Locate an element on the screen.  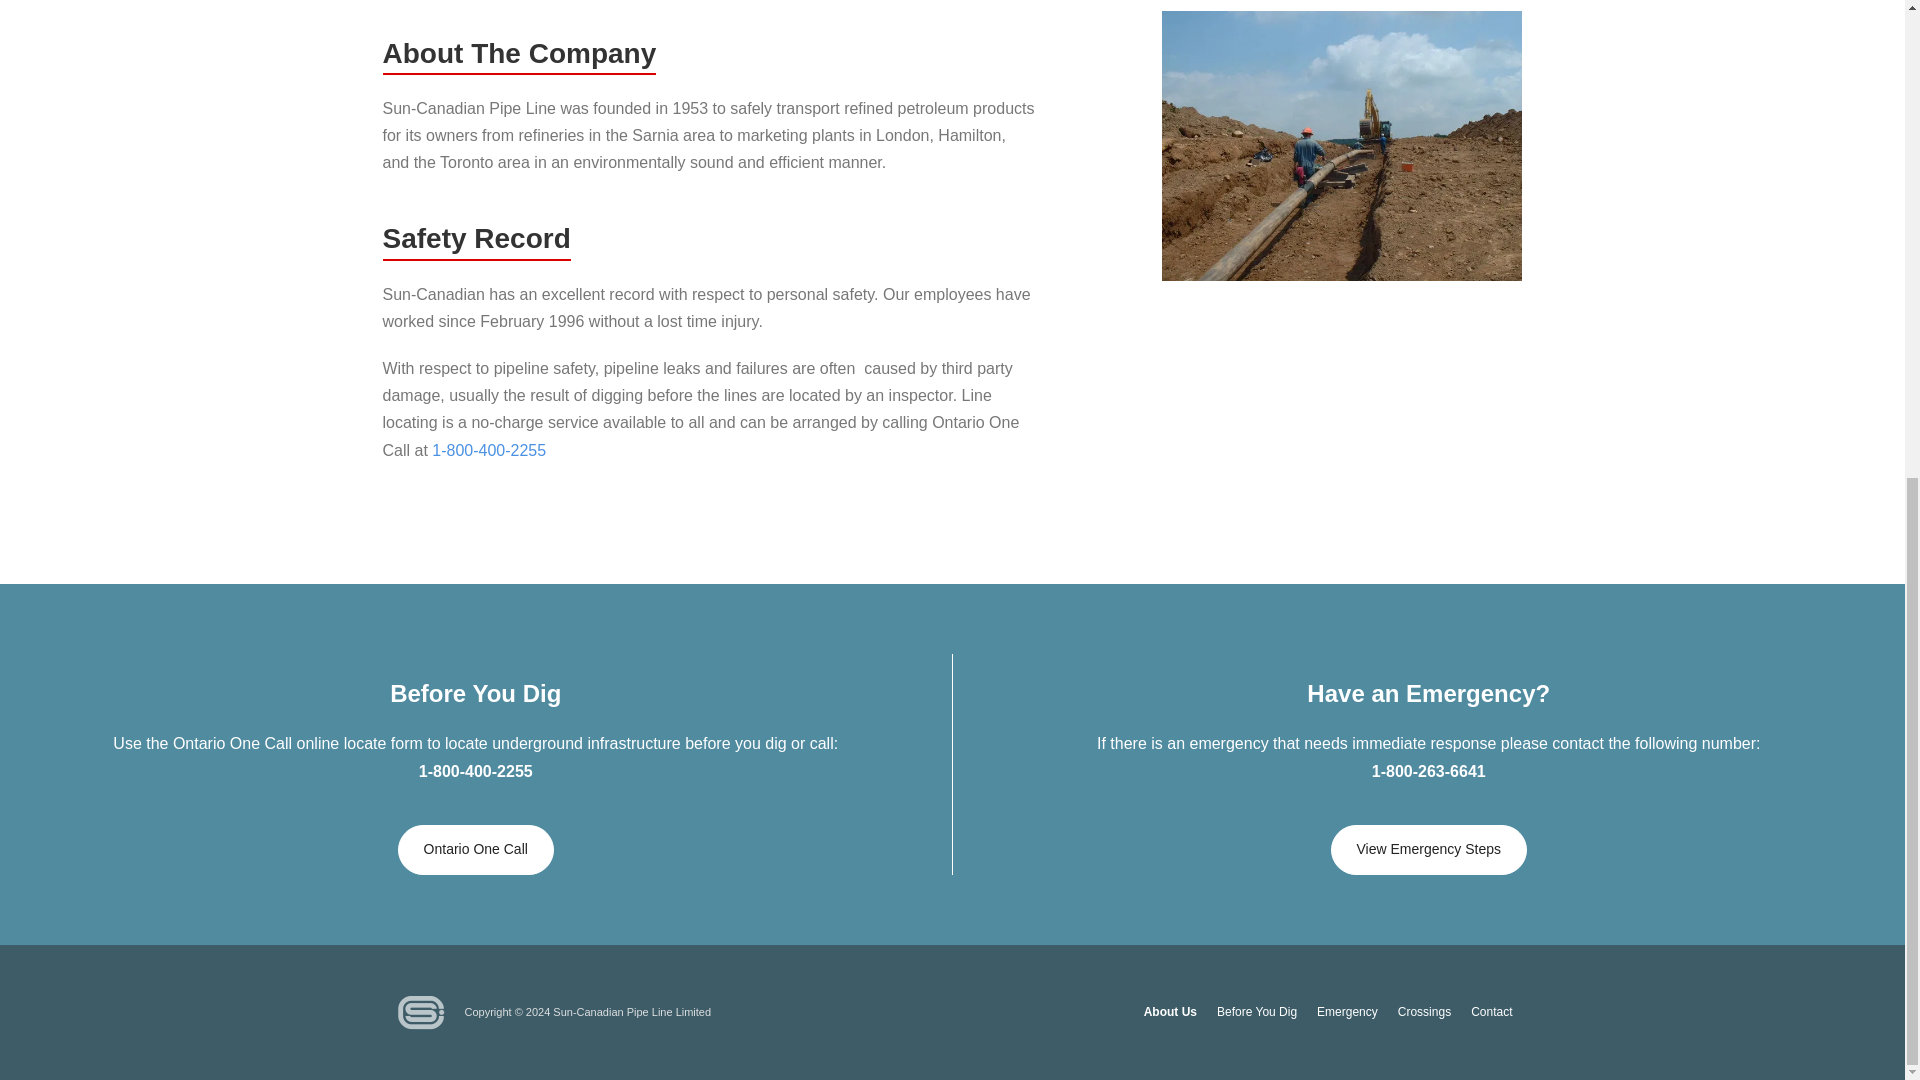
View Emergency Steps is located at coordinates (1428, 850).